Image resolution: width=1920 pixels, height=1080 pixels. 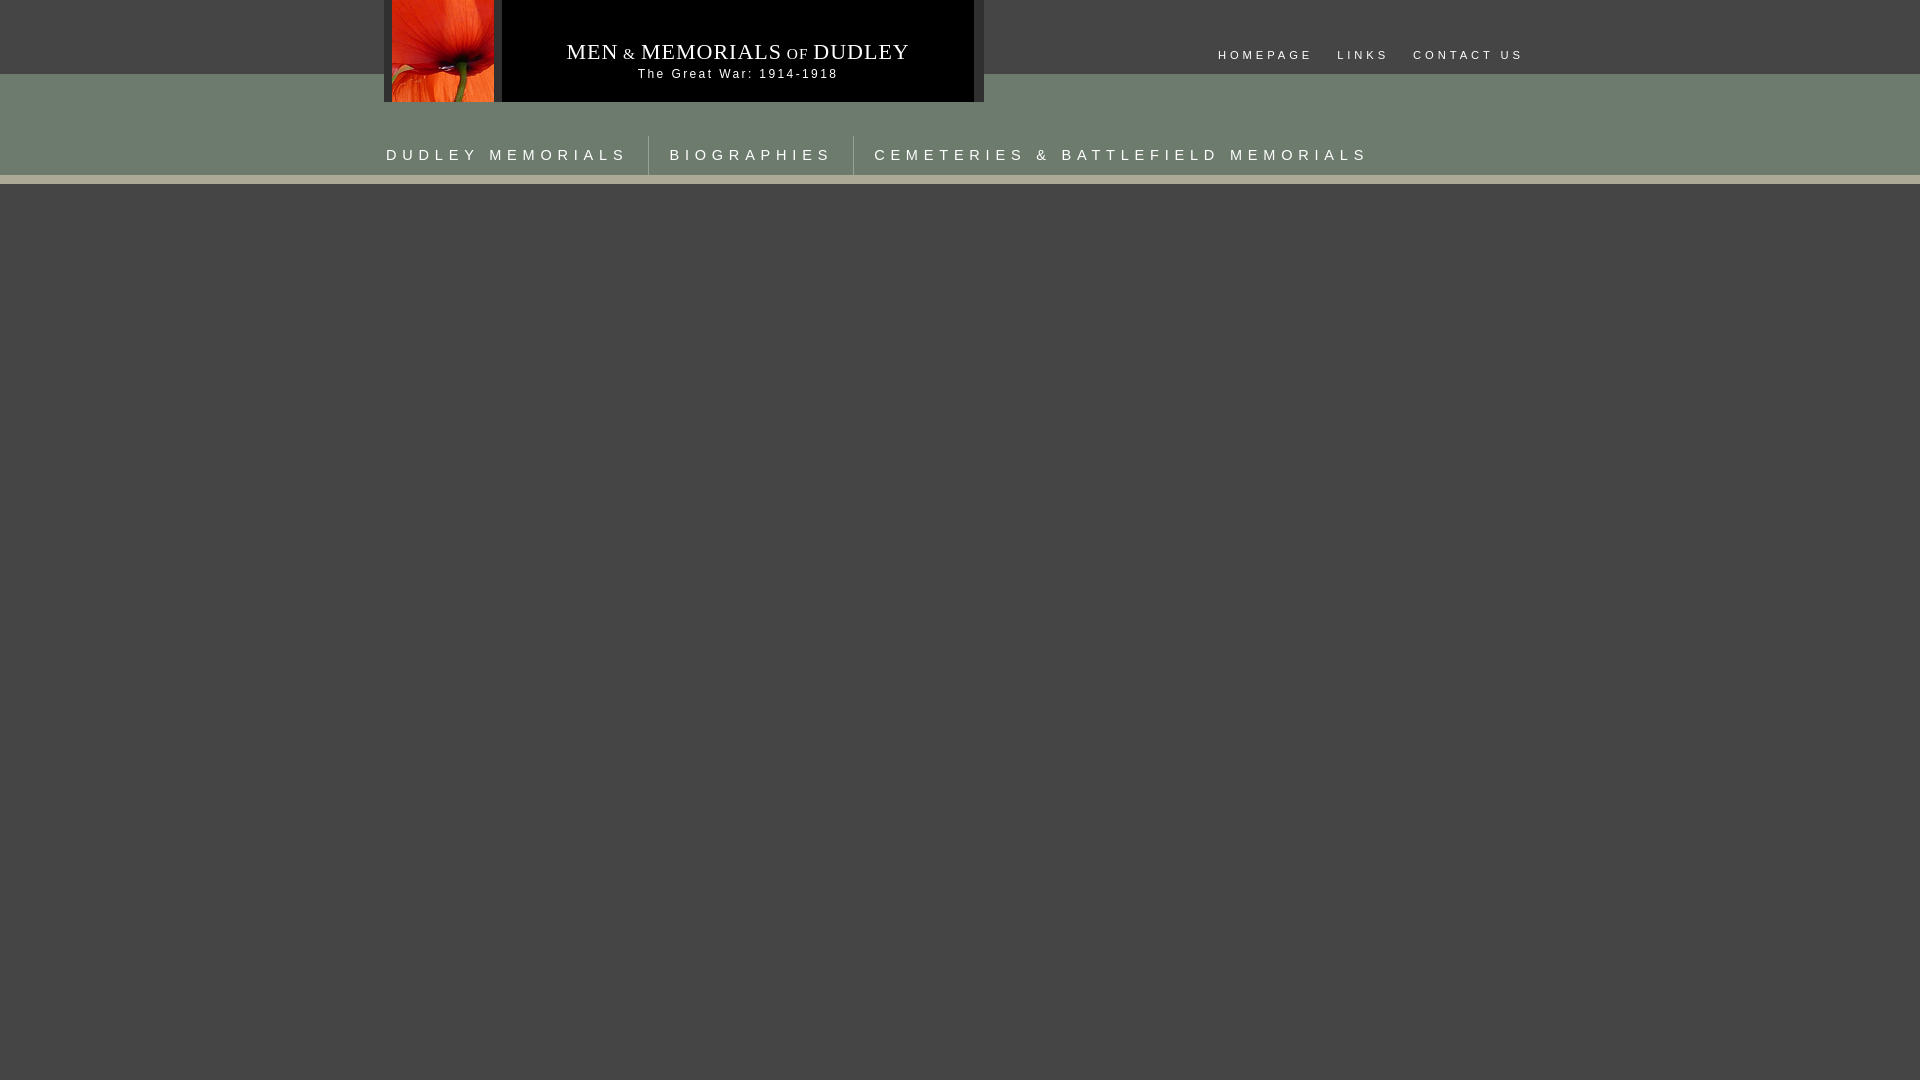 What do you see at coordinates (750, 155) in the screenshot?
I see `BIOGRAPHIES` at bounding box center [750, 155].